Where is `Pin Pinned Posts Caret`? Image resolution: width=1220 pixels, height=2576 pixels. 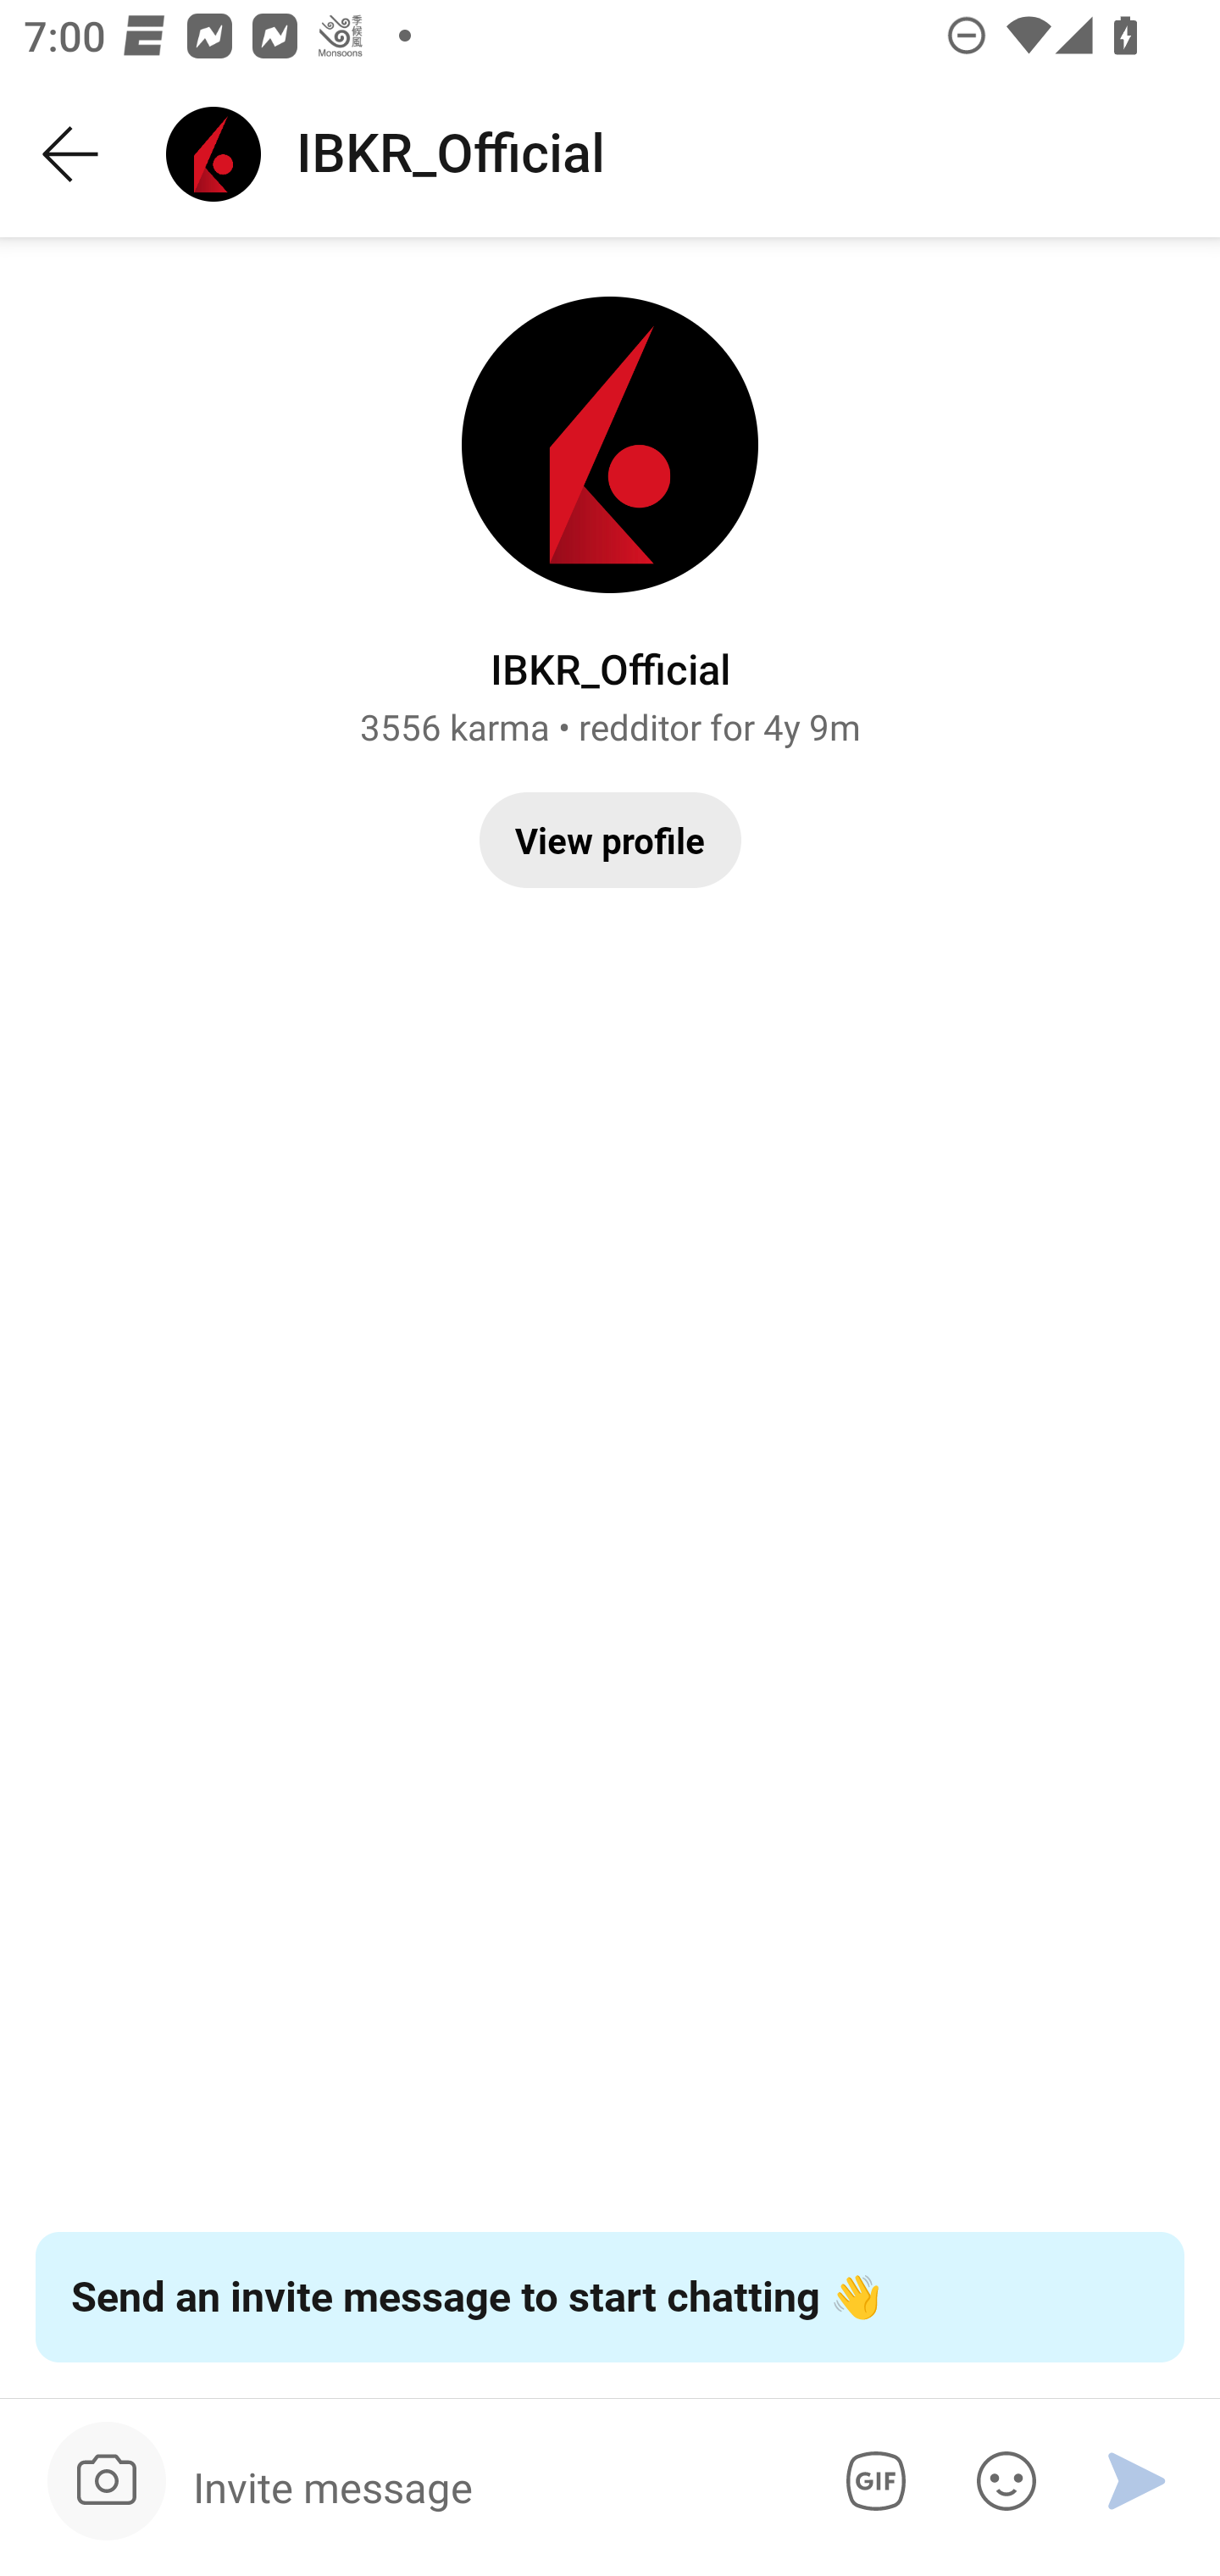 Pin Pinned Posts Caret is located at coordinates (610, 826).